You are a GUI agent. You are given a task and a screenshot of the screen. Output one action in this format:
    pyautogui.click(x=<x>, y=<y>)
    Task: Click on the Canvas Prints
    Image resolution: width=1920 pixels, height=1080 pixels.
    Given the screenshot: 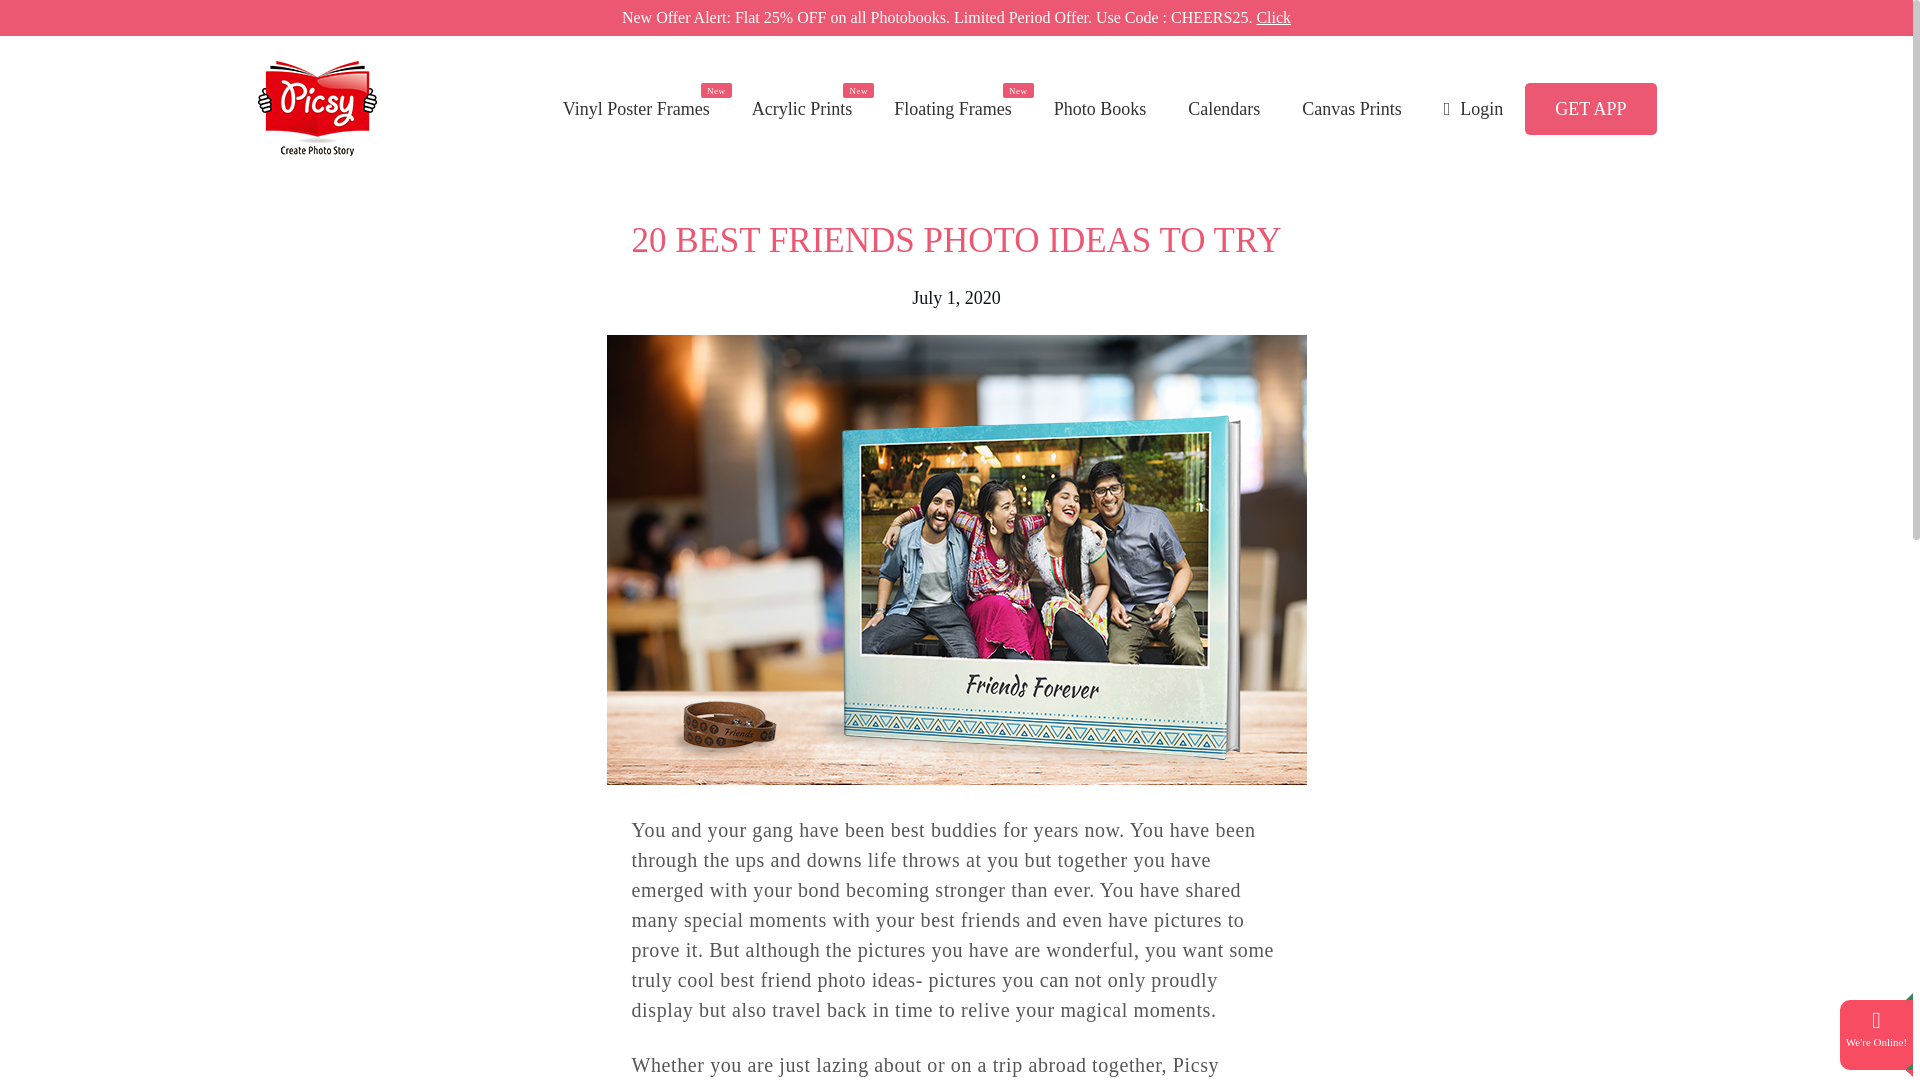 What is the action you would take?
    pyautogui.click(x=1352, y=108)
    